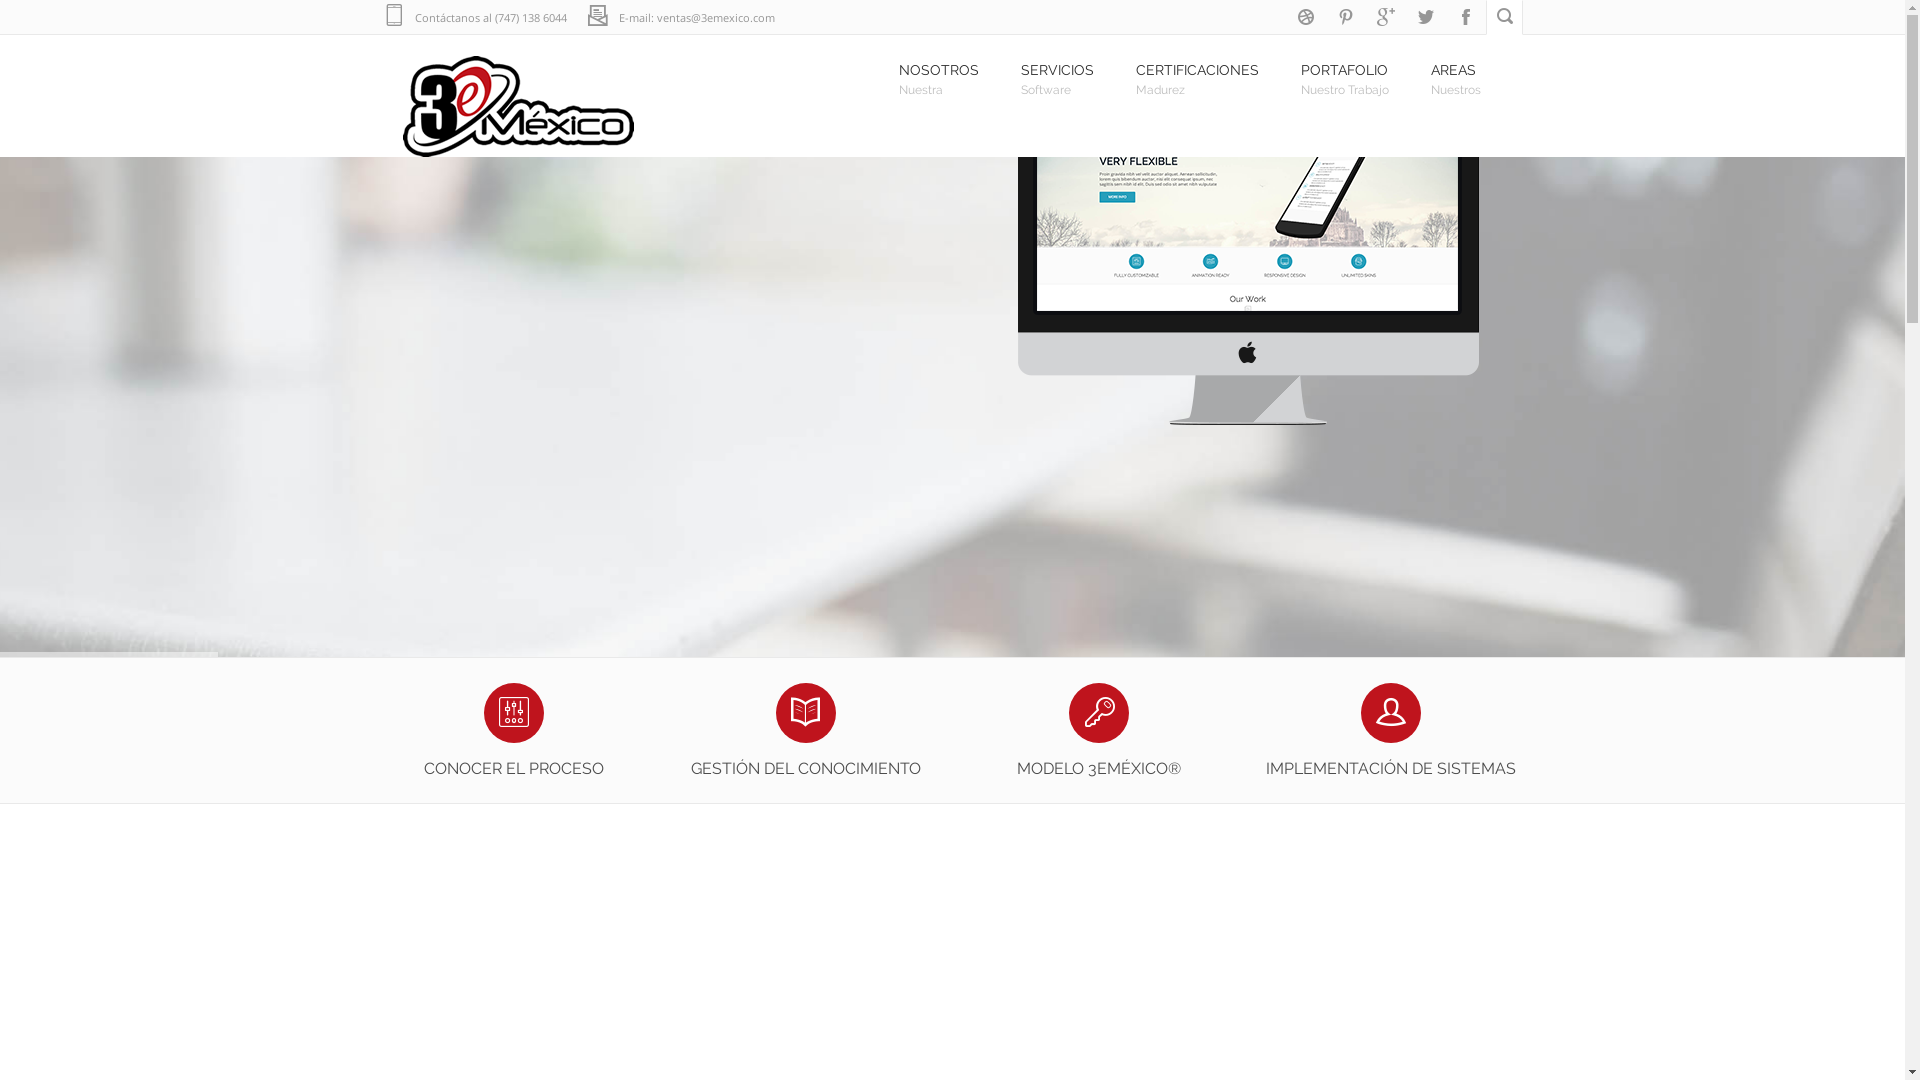 This screenshot has width=1920, height=1080. Describe the element at coordinates (1062, 75) in the screenshot. I see `SERVICIOS
Software` at that location.